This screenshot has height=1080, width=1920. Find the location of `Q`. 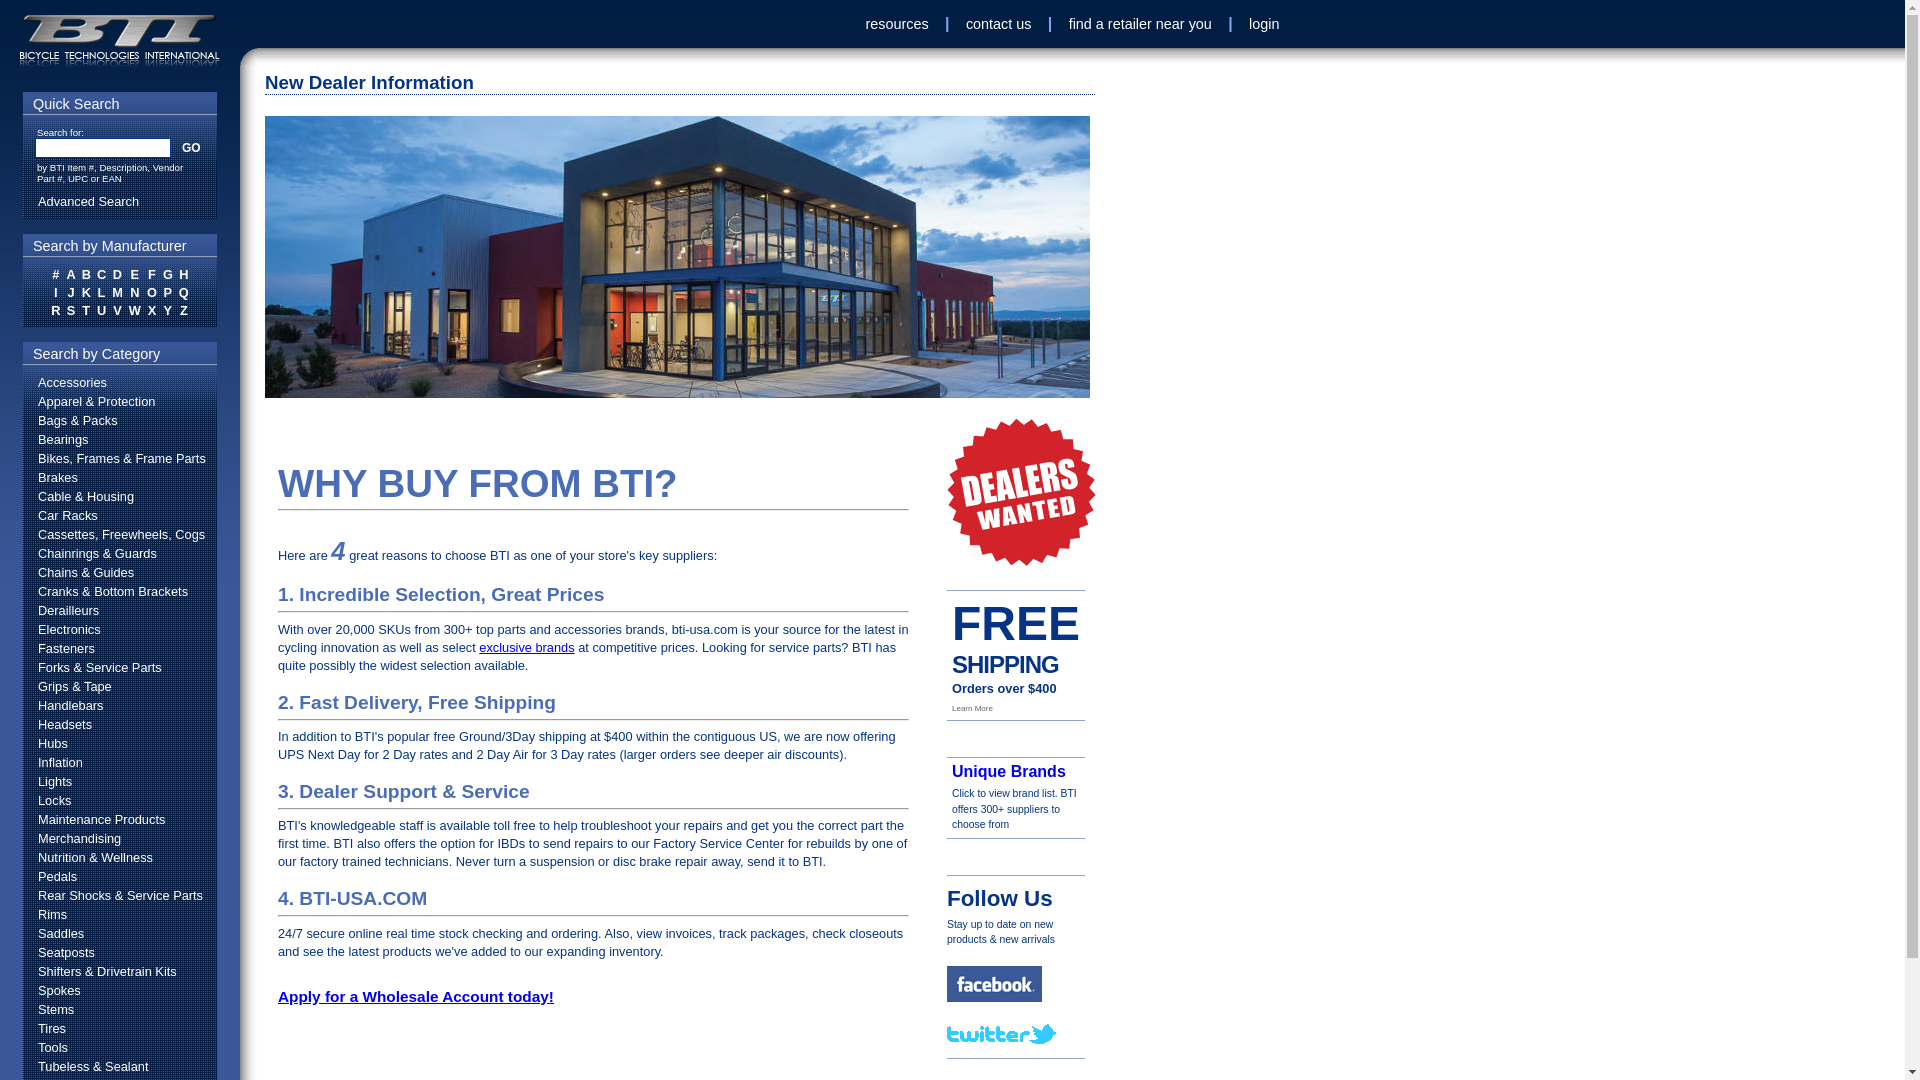

Q is located at coordinates (184, 292).